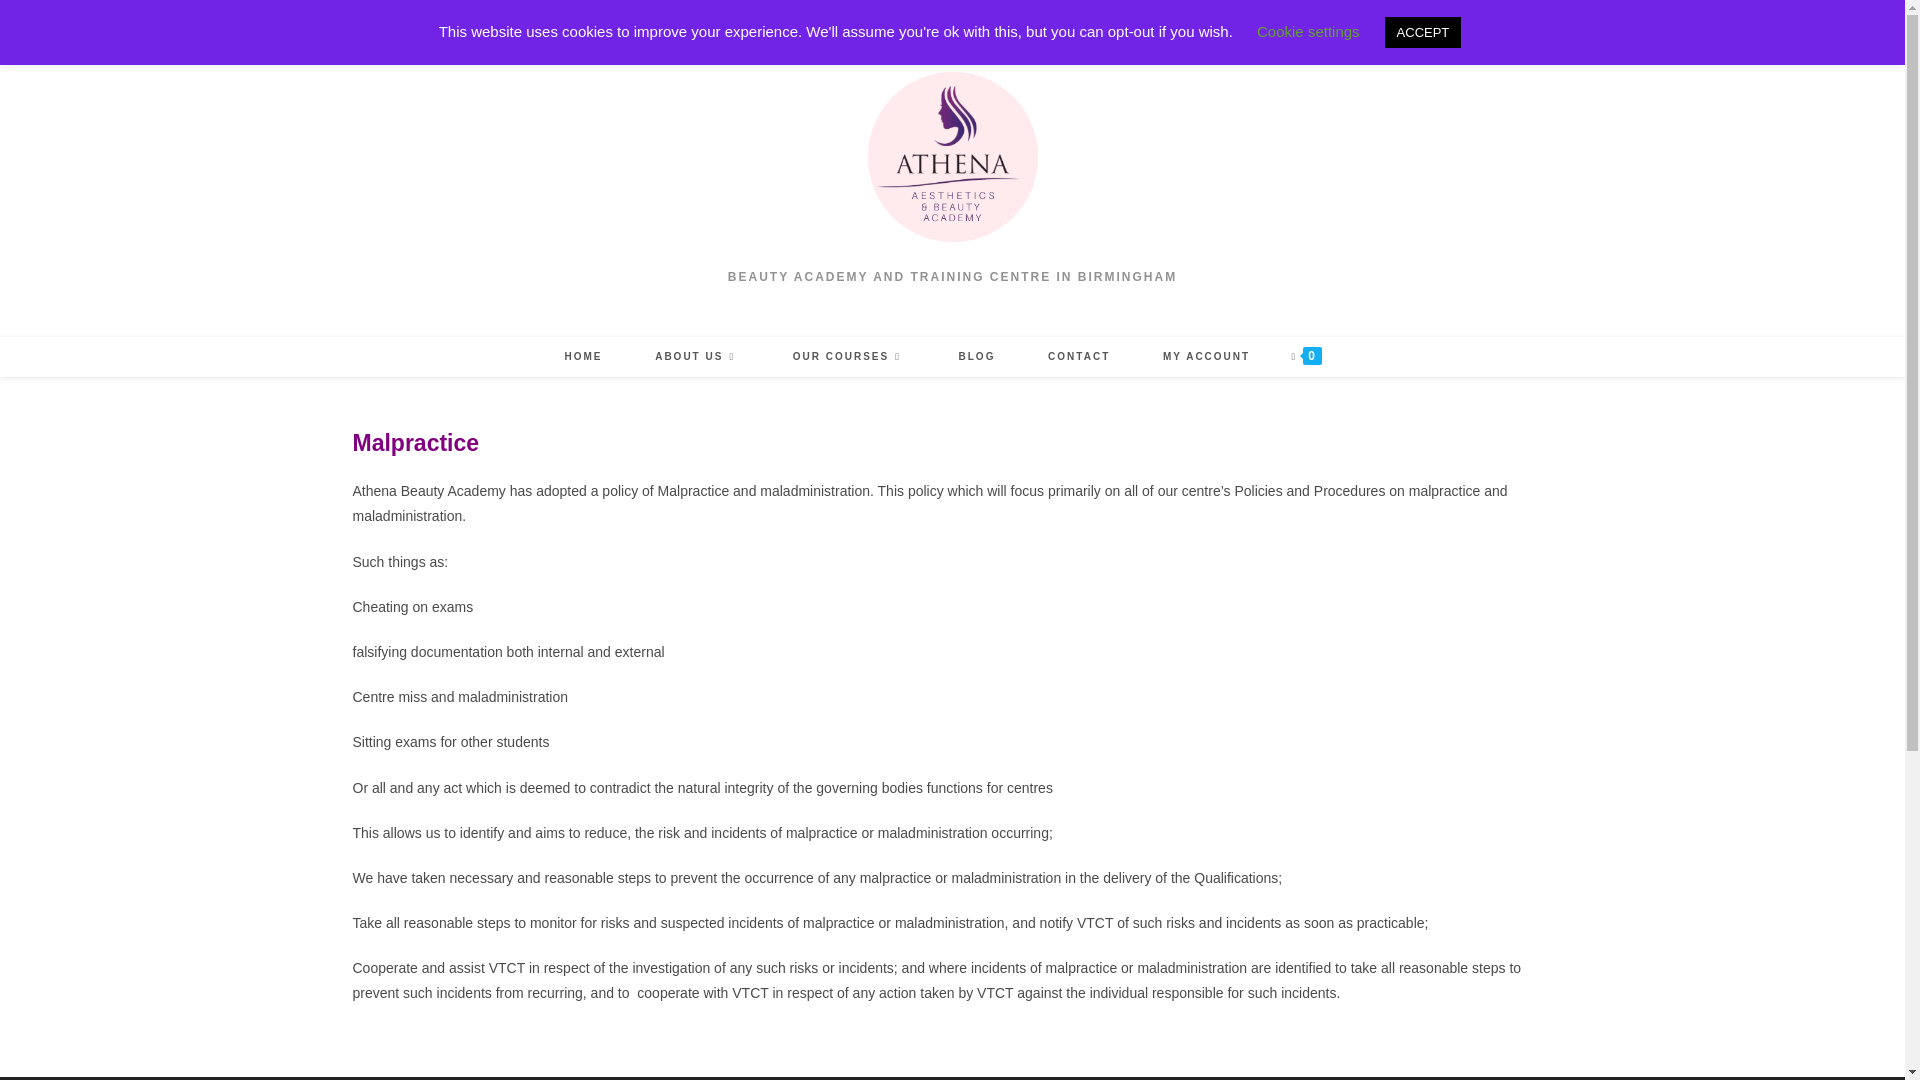 The height and width of the screenshot is (1080, 1920). Describe the element at coordinates (698, 356) in the screenshot. I see `ABOUT US` at that location.